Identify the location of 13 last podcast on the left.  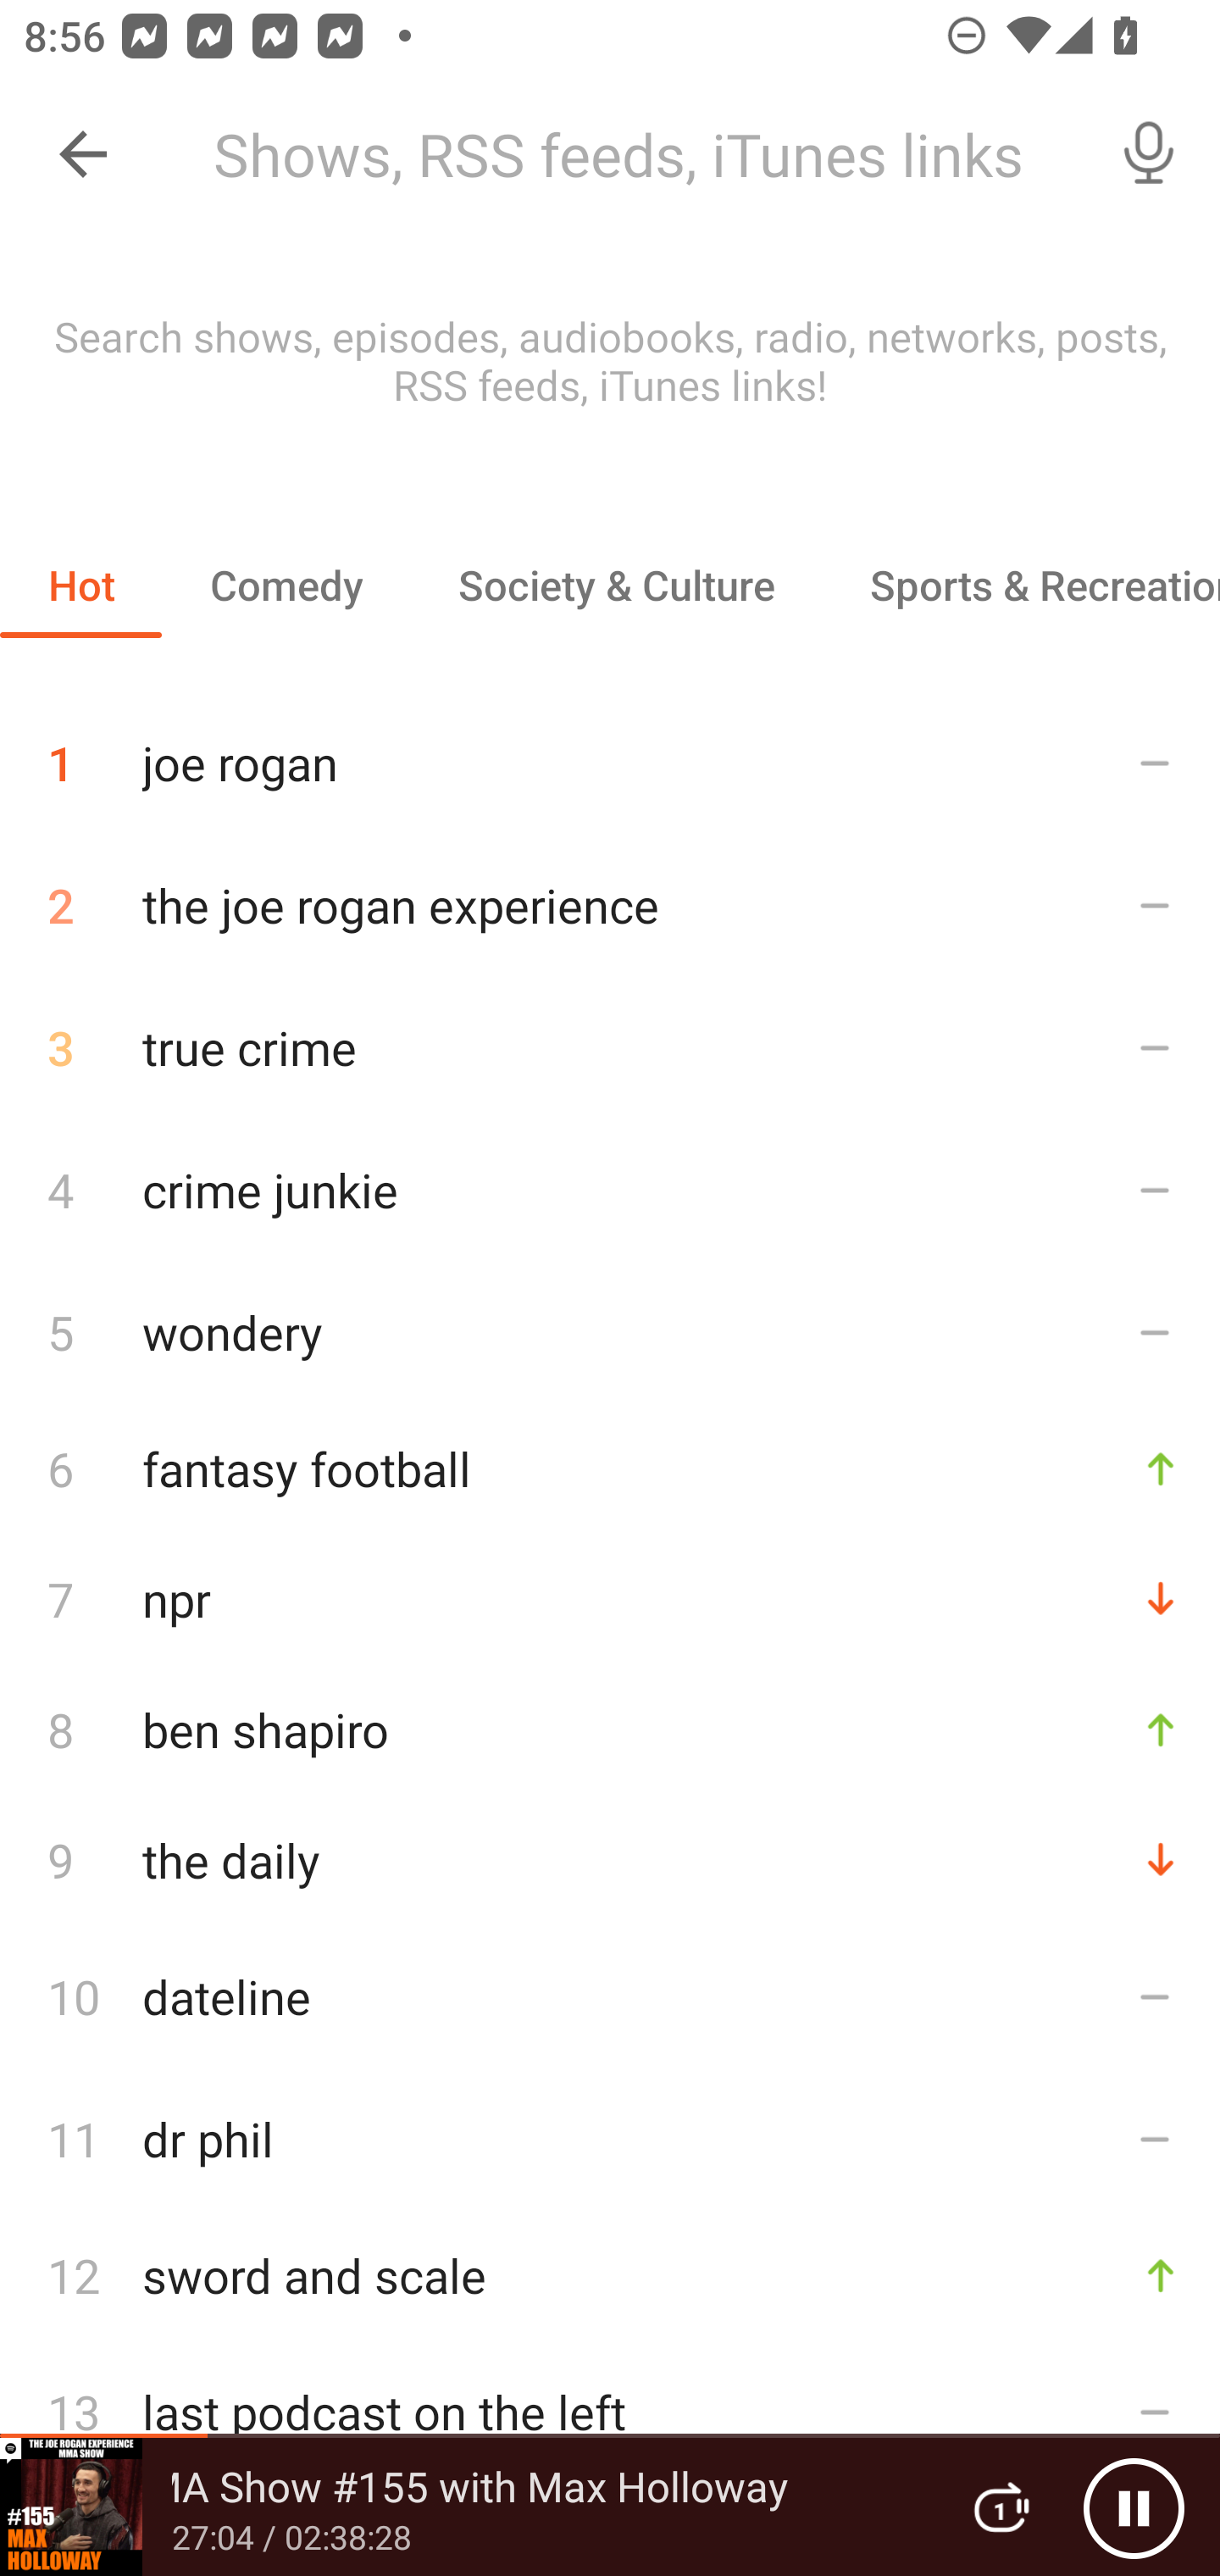
(610, 2412).